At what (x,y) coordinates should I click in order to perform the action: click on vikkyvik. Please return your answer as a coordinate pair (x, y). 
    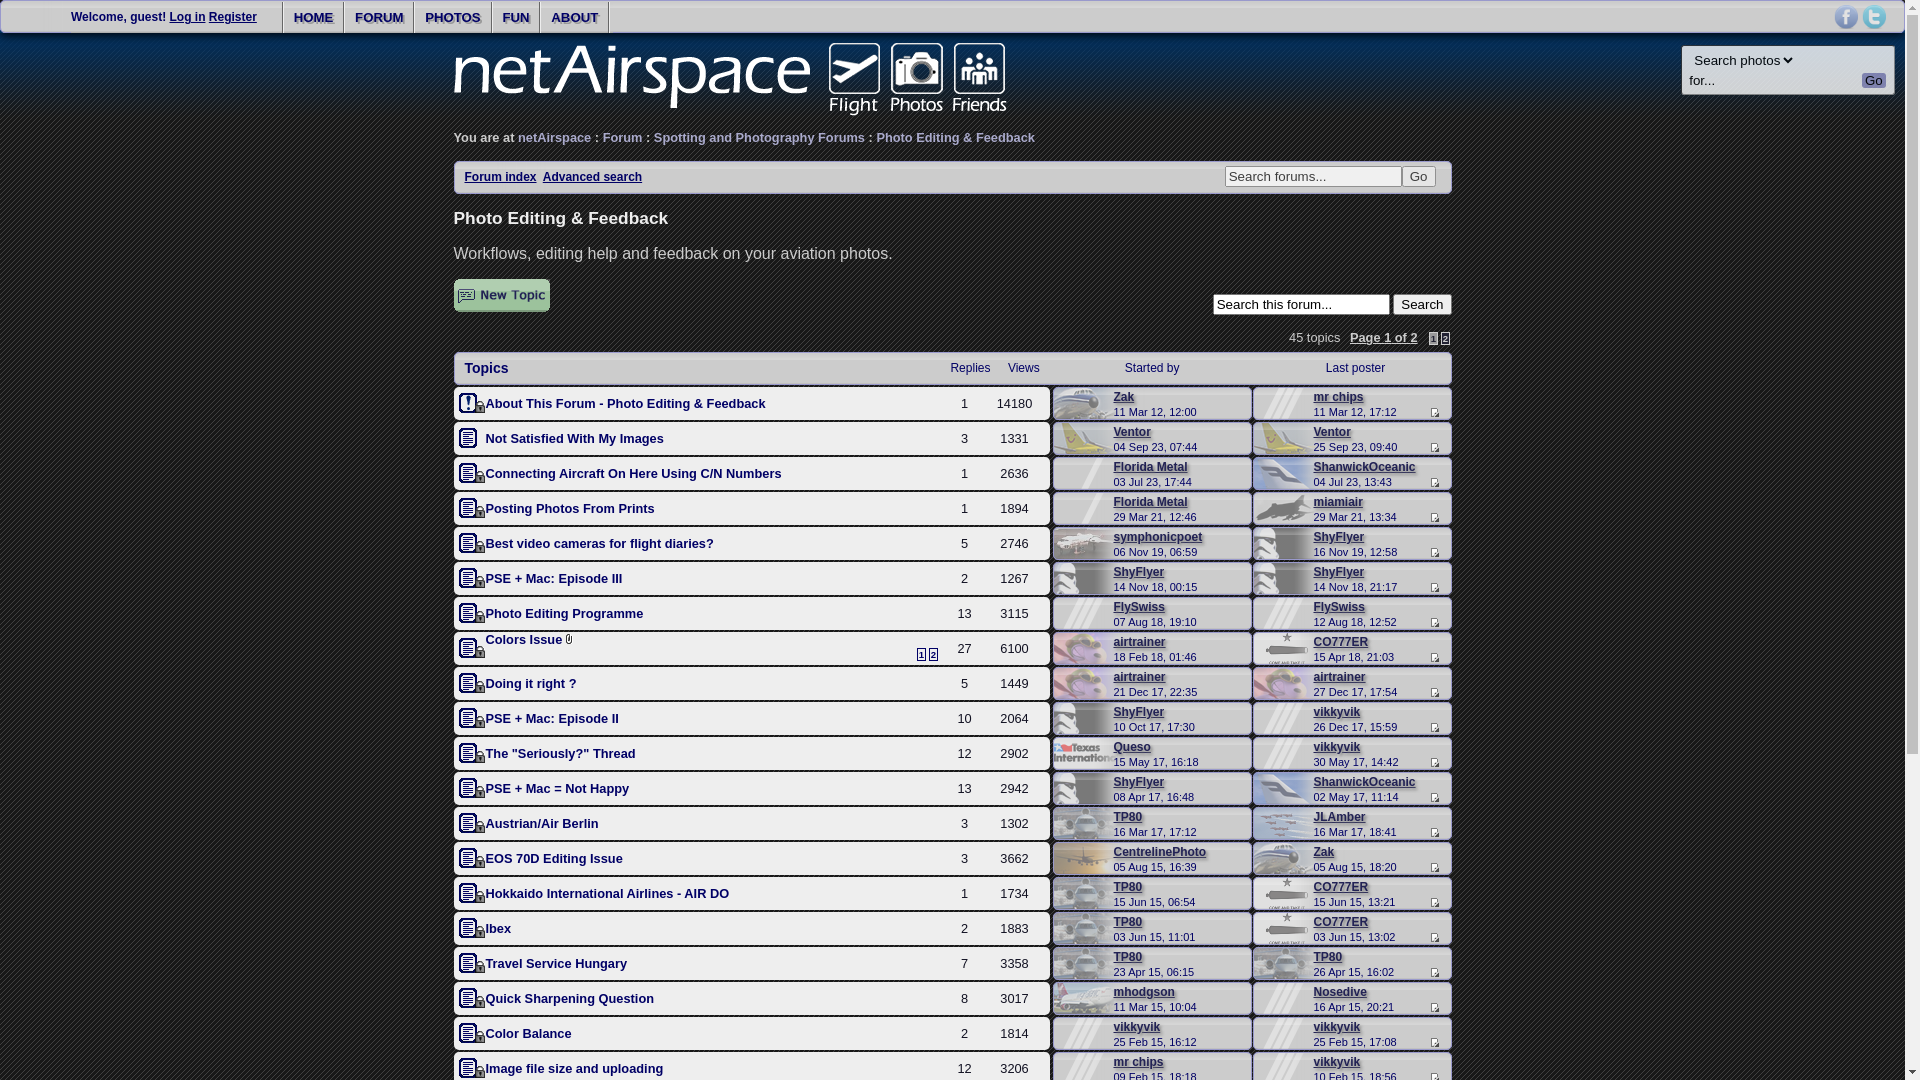
    Looking at the image, I should click on (1338, 1027).